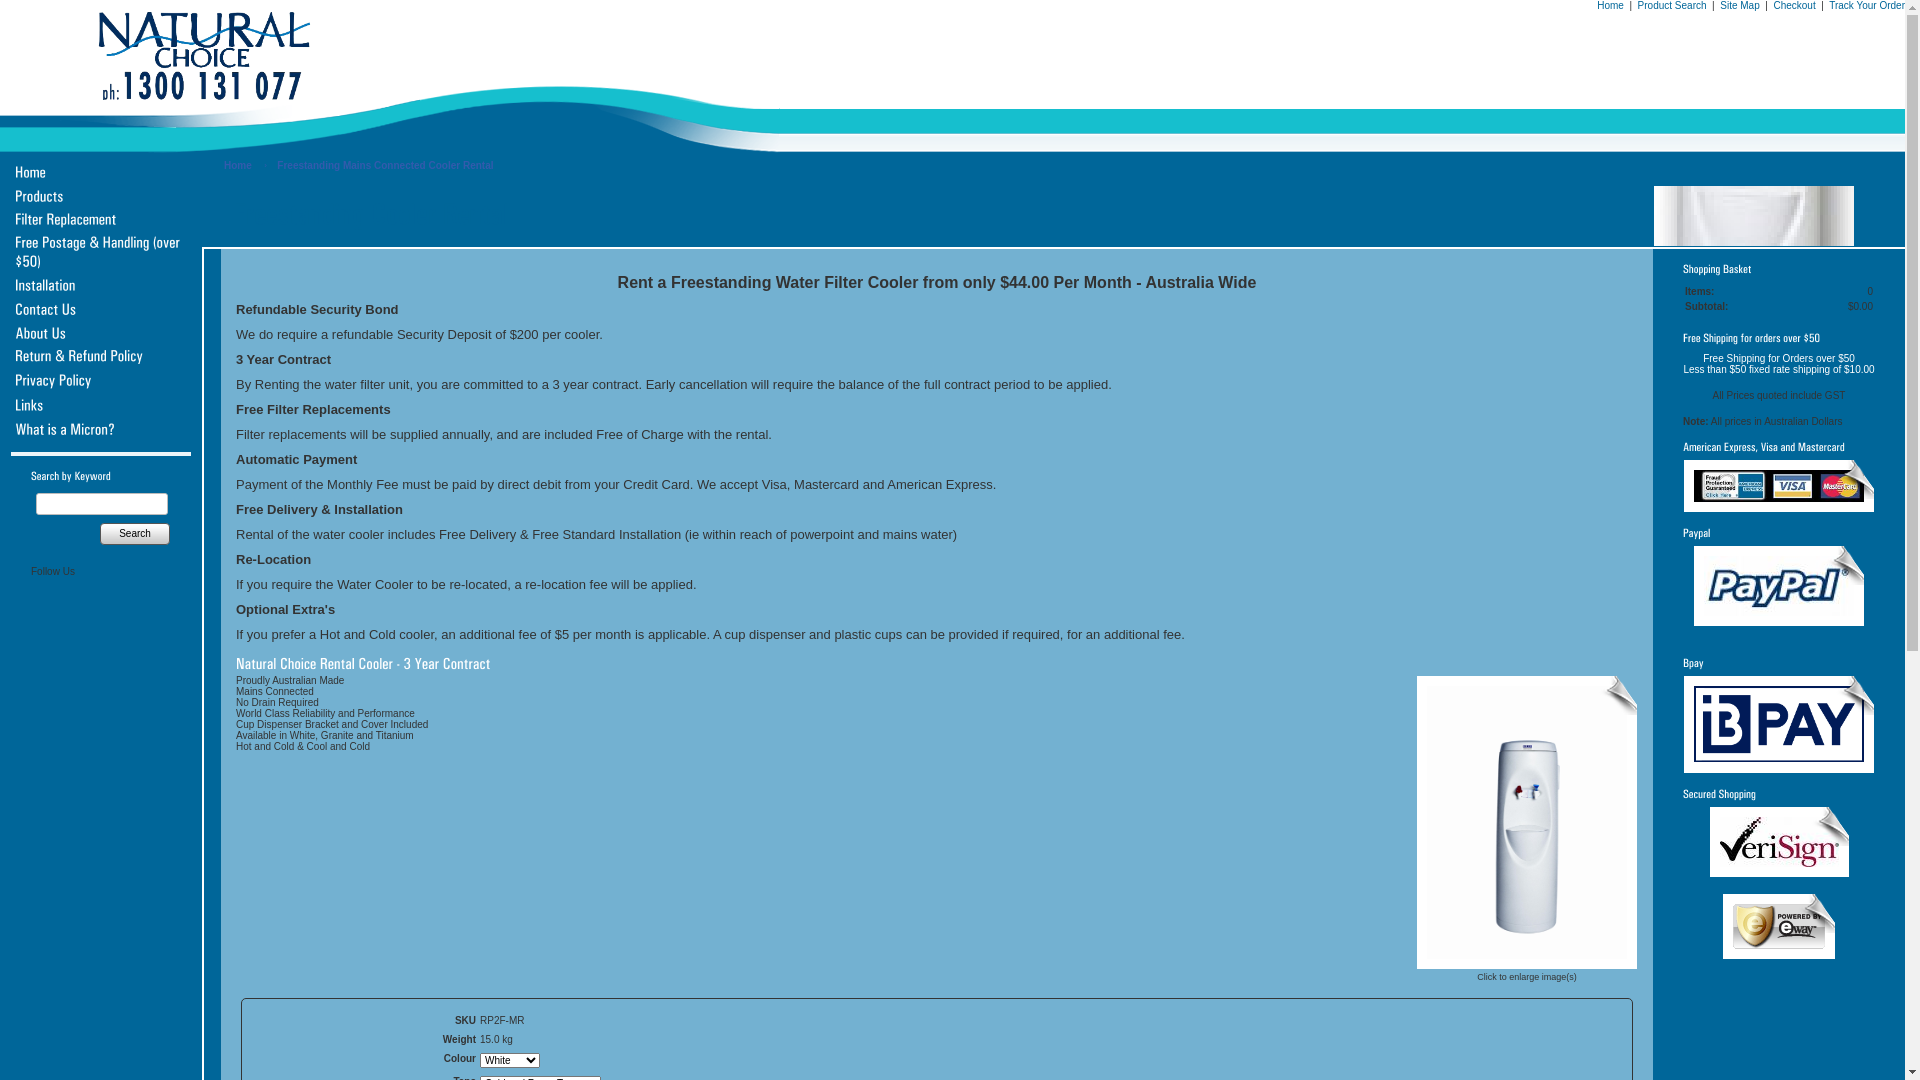 The width and height of the screenshot is (1920, 1080). Describe the element at coordinates (1779, 724) in the screenshot. I see `Bpay ` at that location.